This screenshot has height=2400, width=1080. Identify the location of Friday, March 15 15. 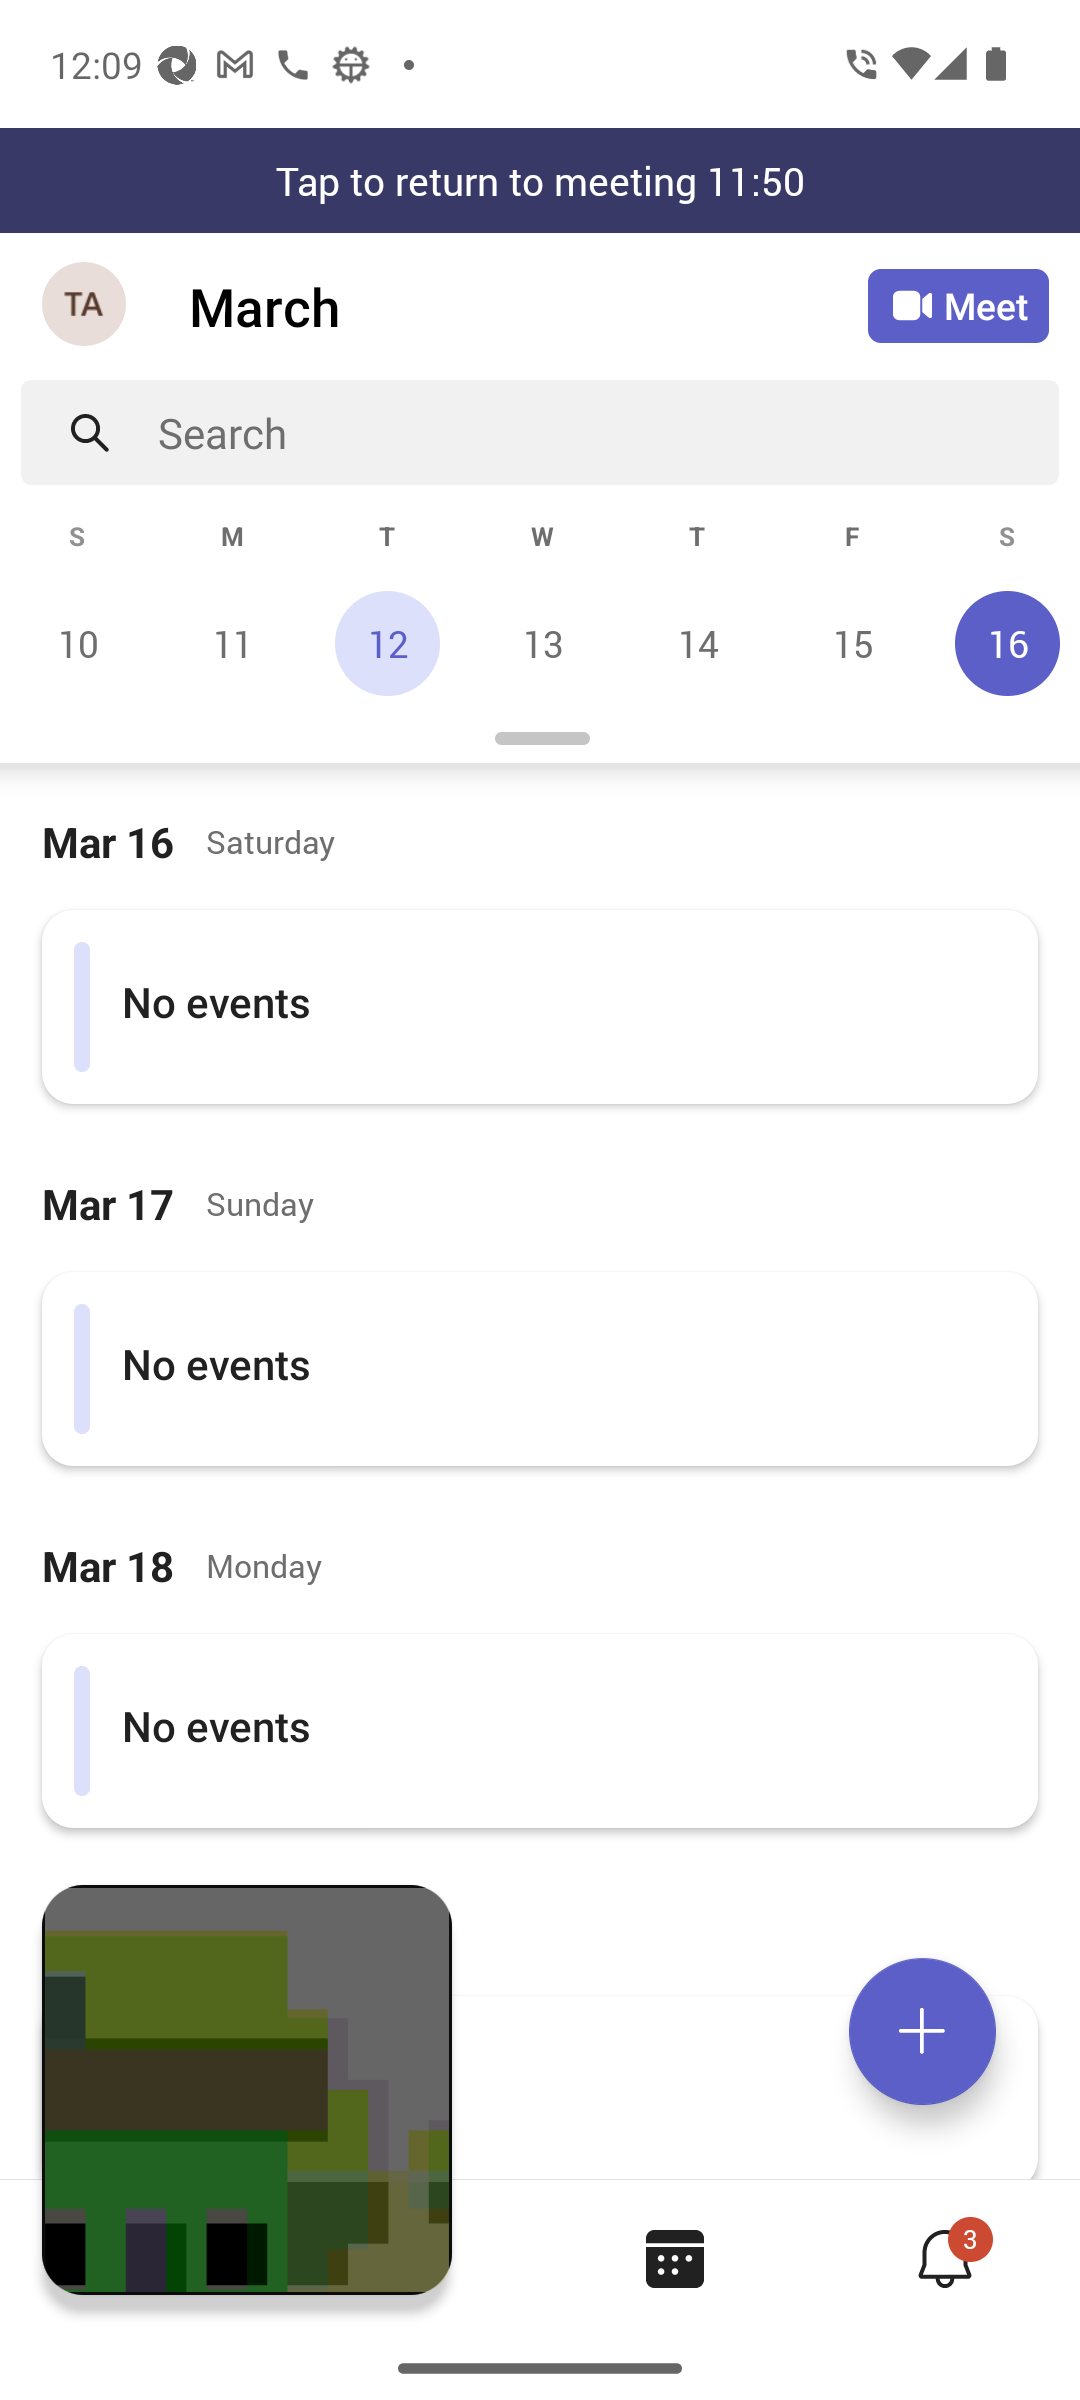
(852, 643).